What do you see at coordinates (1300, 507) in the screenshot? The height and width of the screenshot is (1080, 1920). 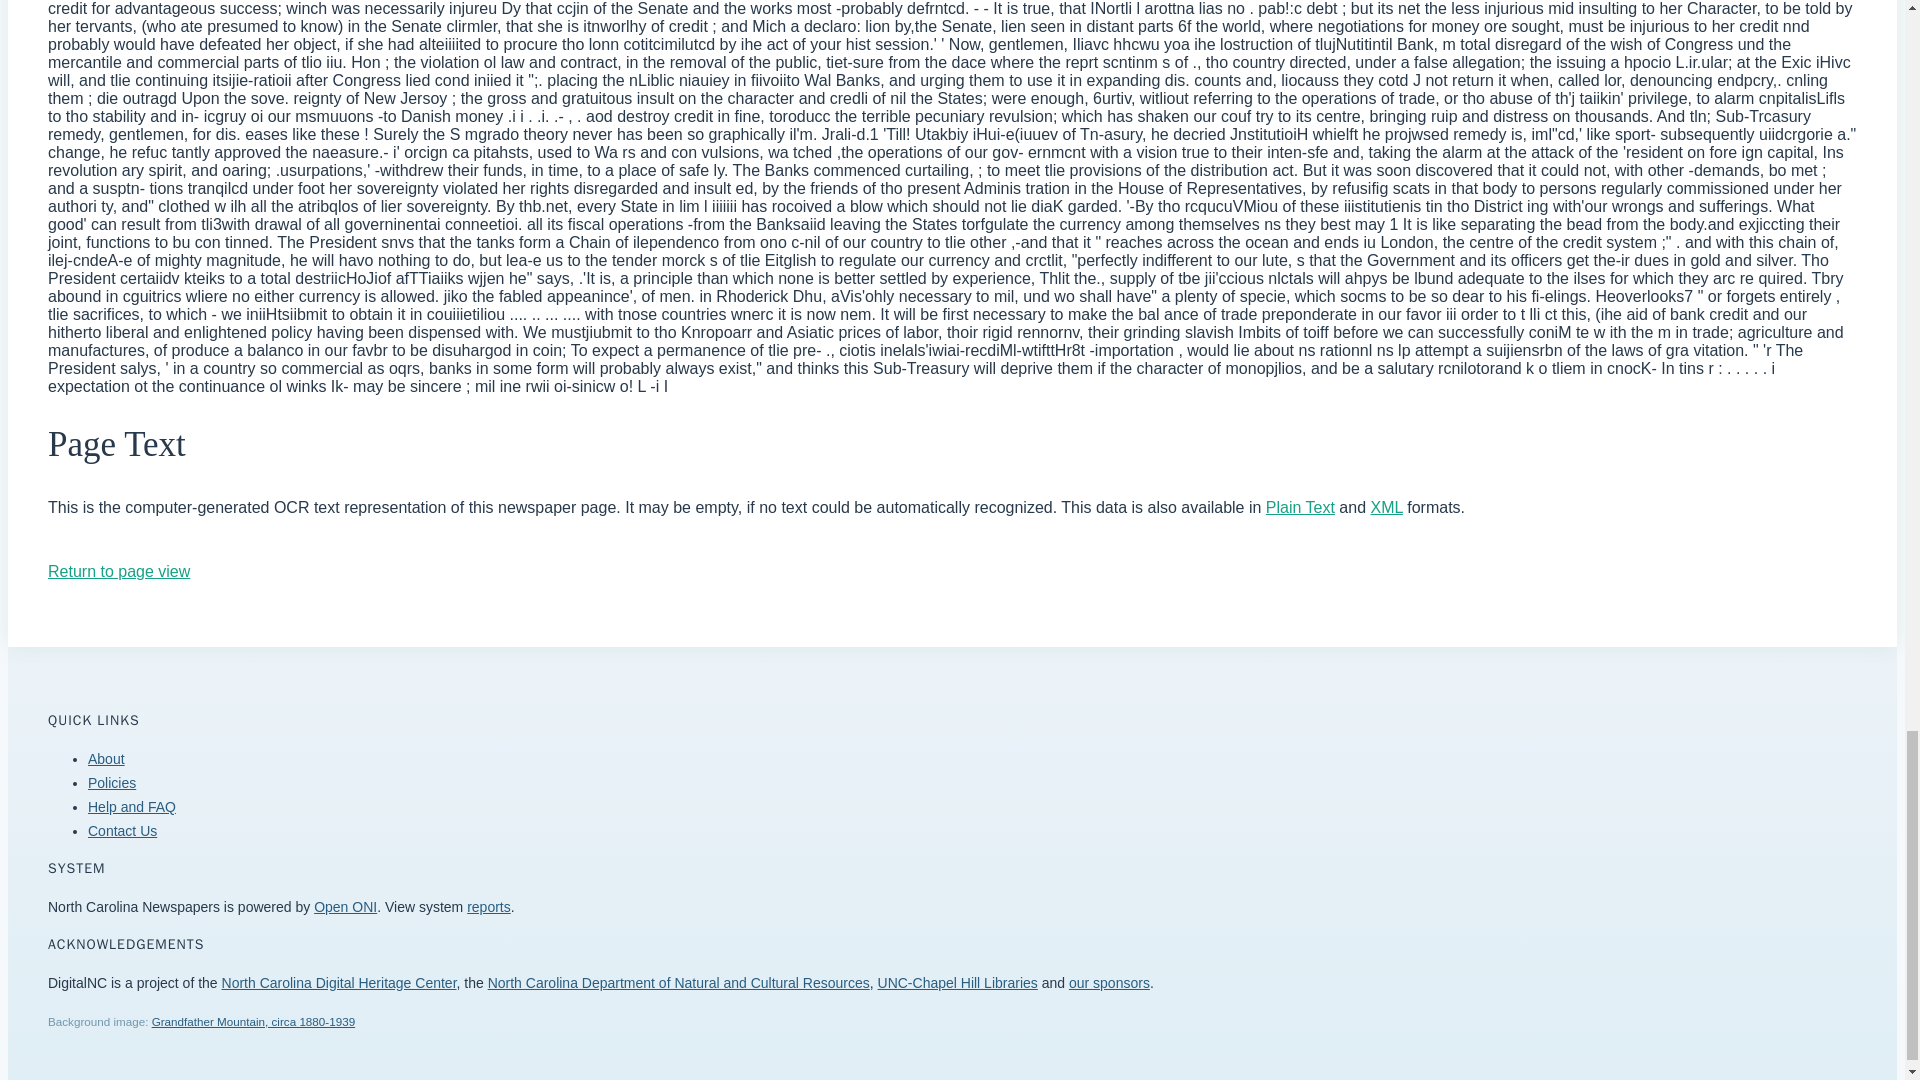 I see `Plain Text` at bounding box center [1300, 507].